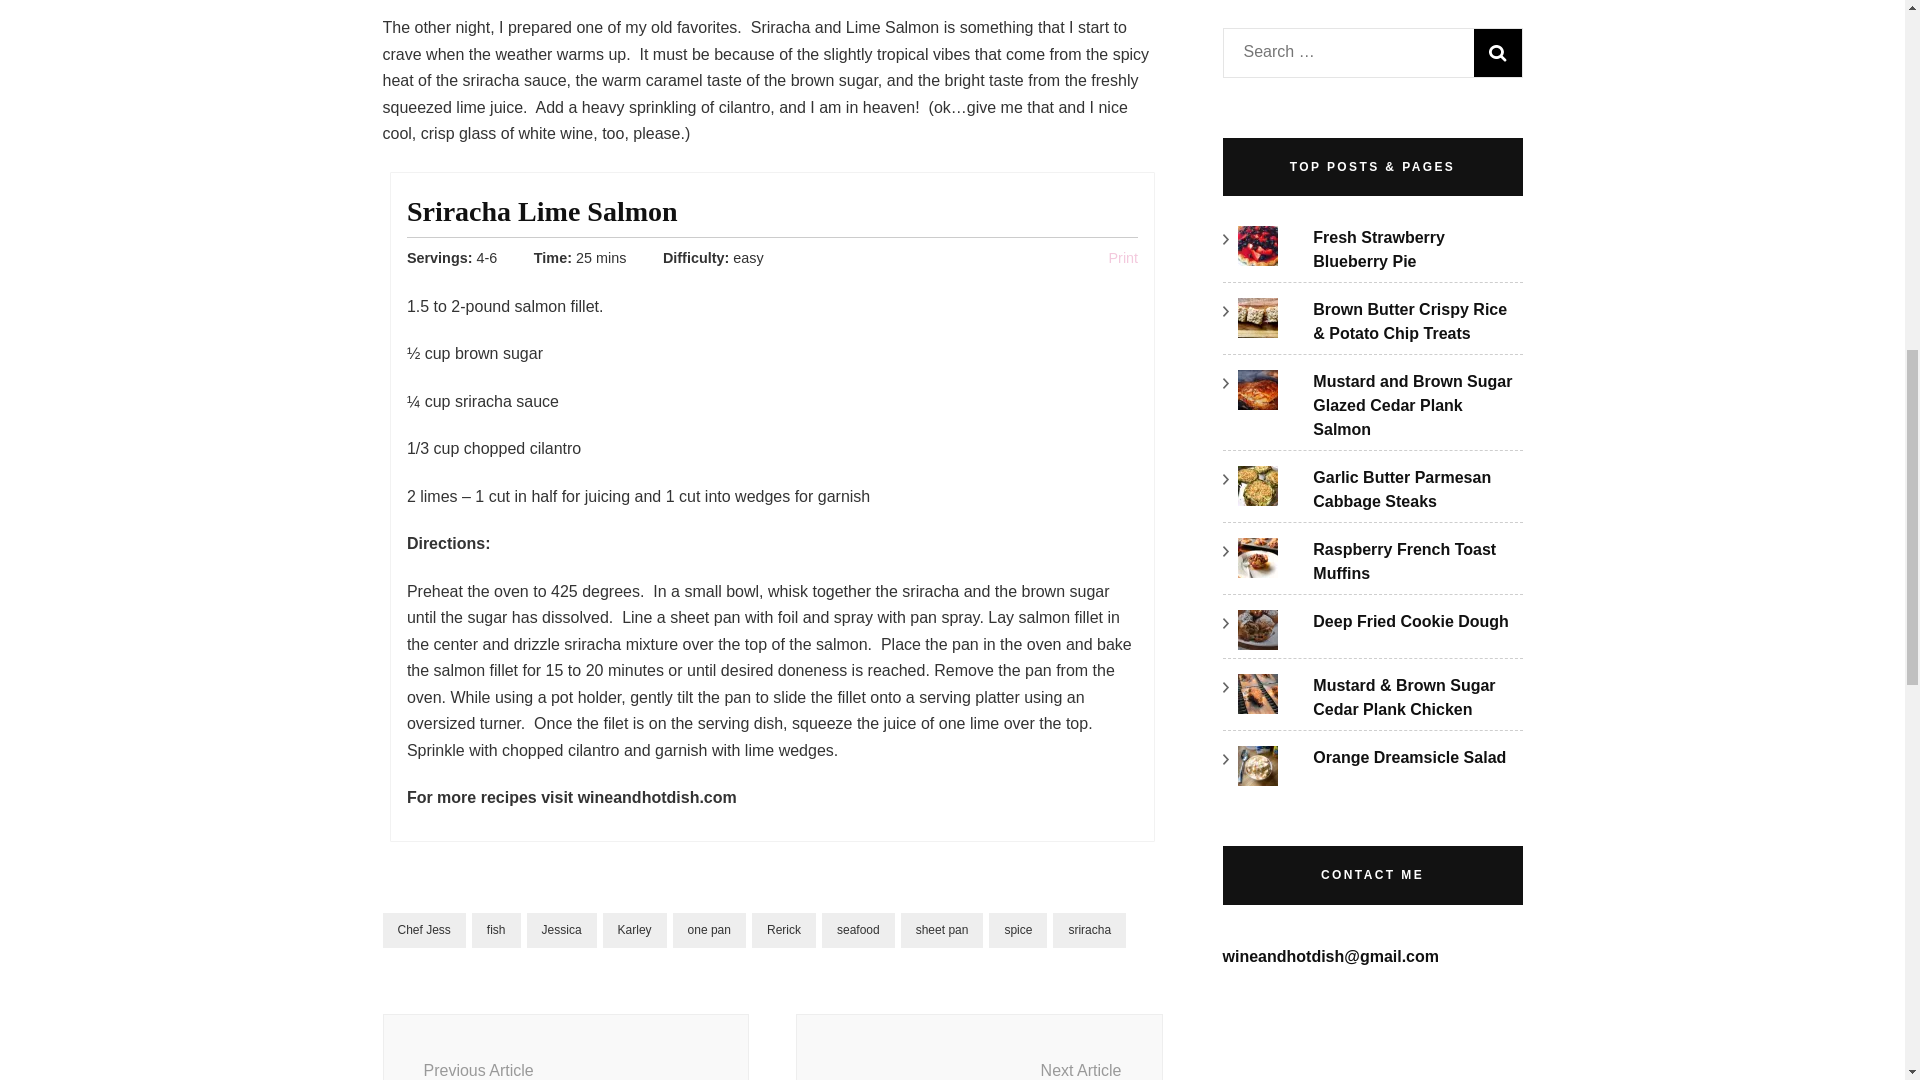 This screenshot has width=1920, height=1080. I want to click on Karley, so click(980, 1047).